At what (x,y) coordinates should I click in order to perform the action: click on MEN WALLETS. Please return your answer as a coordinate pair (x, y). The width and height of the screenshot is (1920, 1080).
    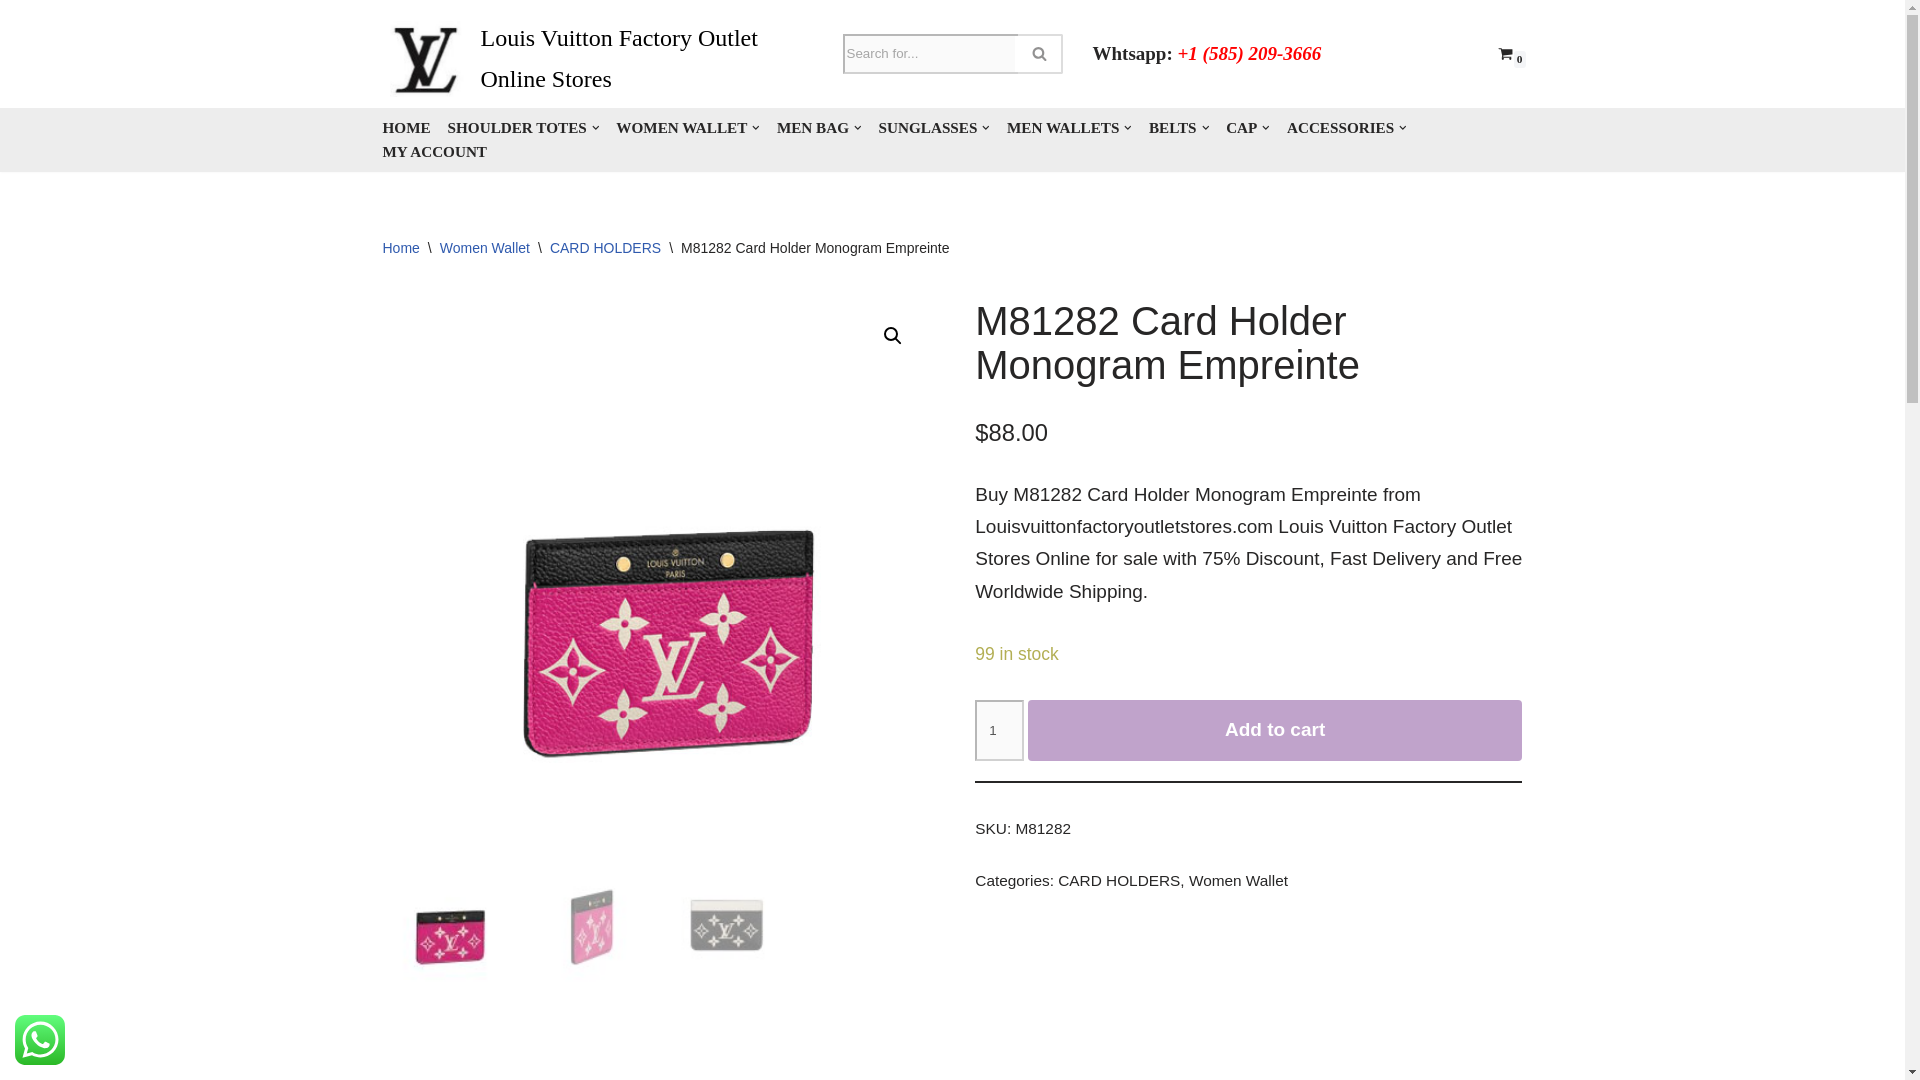
    Looking at the image, I should click on (1069, 128).